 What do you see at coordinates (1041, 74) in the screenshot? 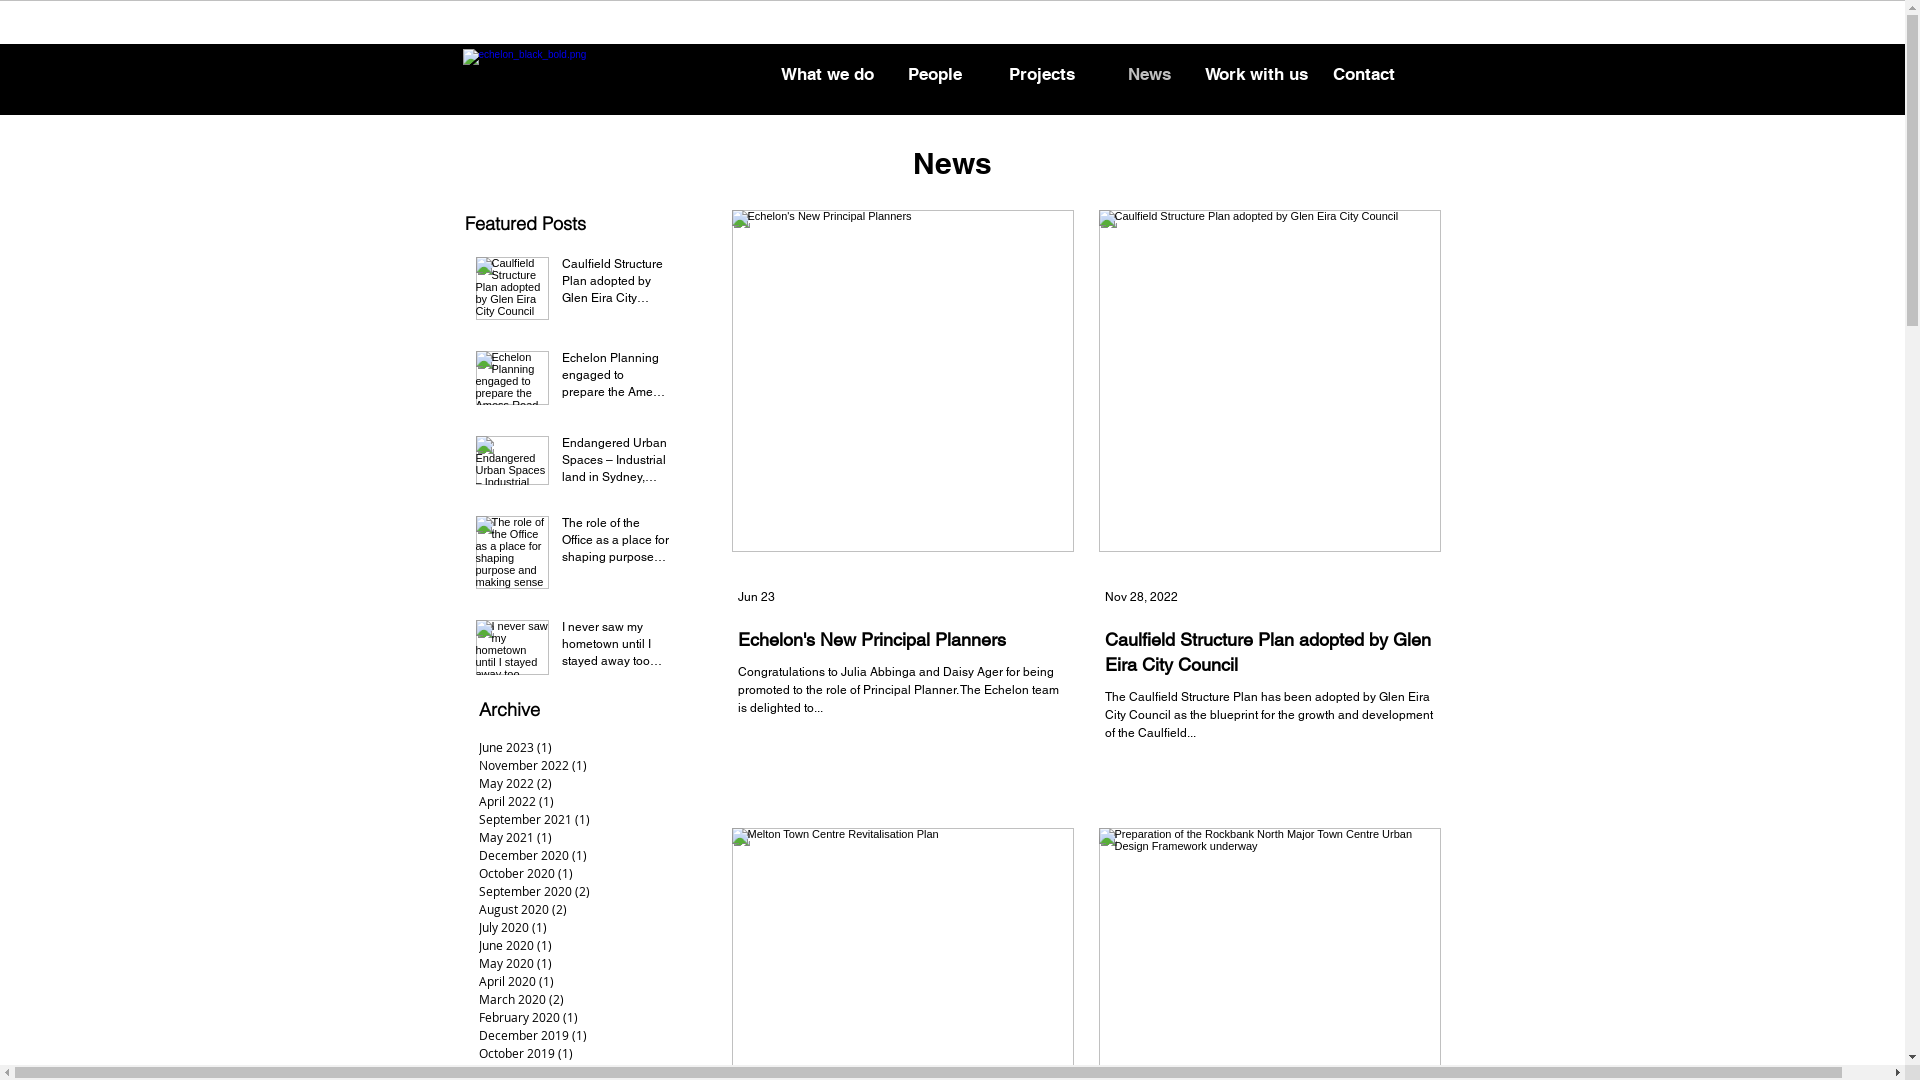
I see `Projects` at bounding box center [1041, 74].